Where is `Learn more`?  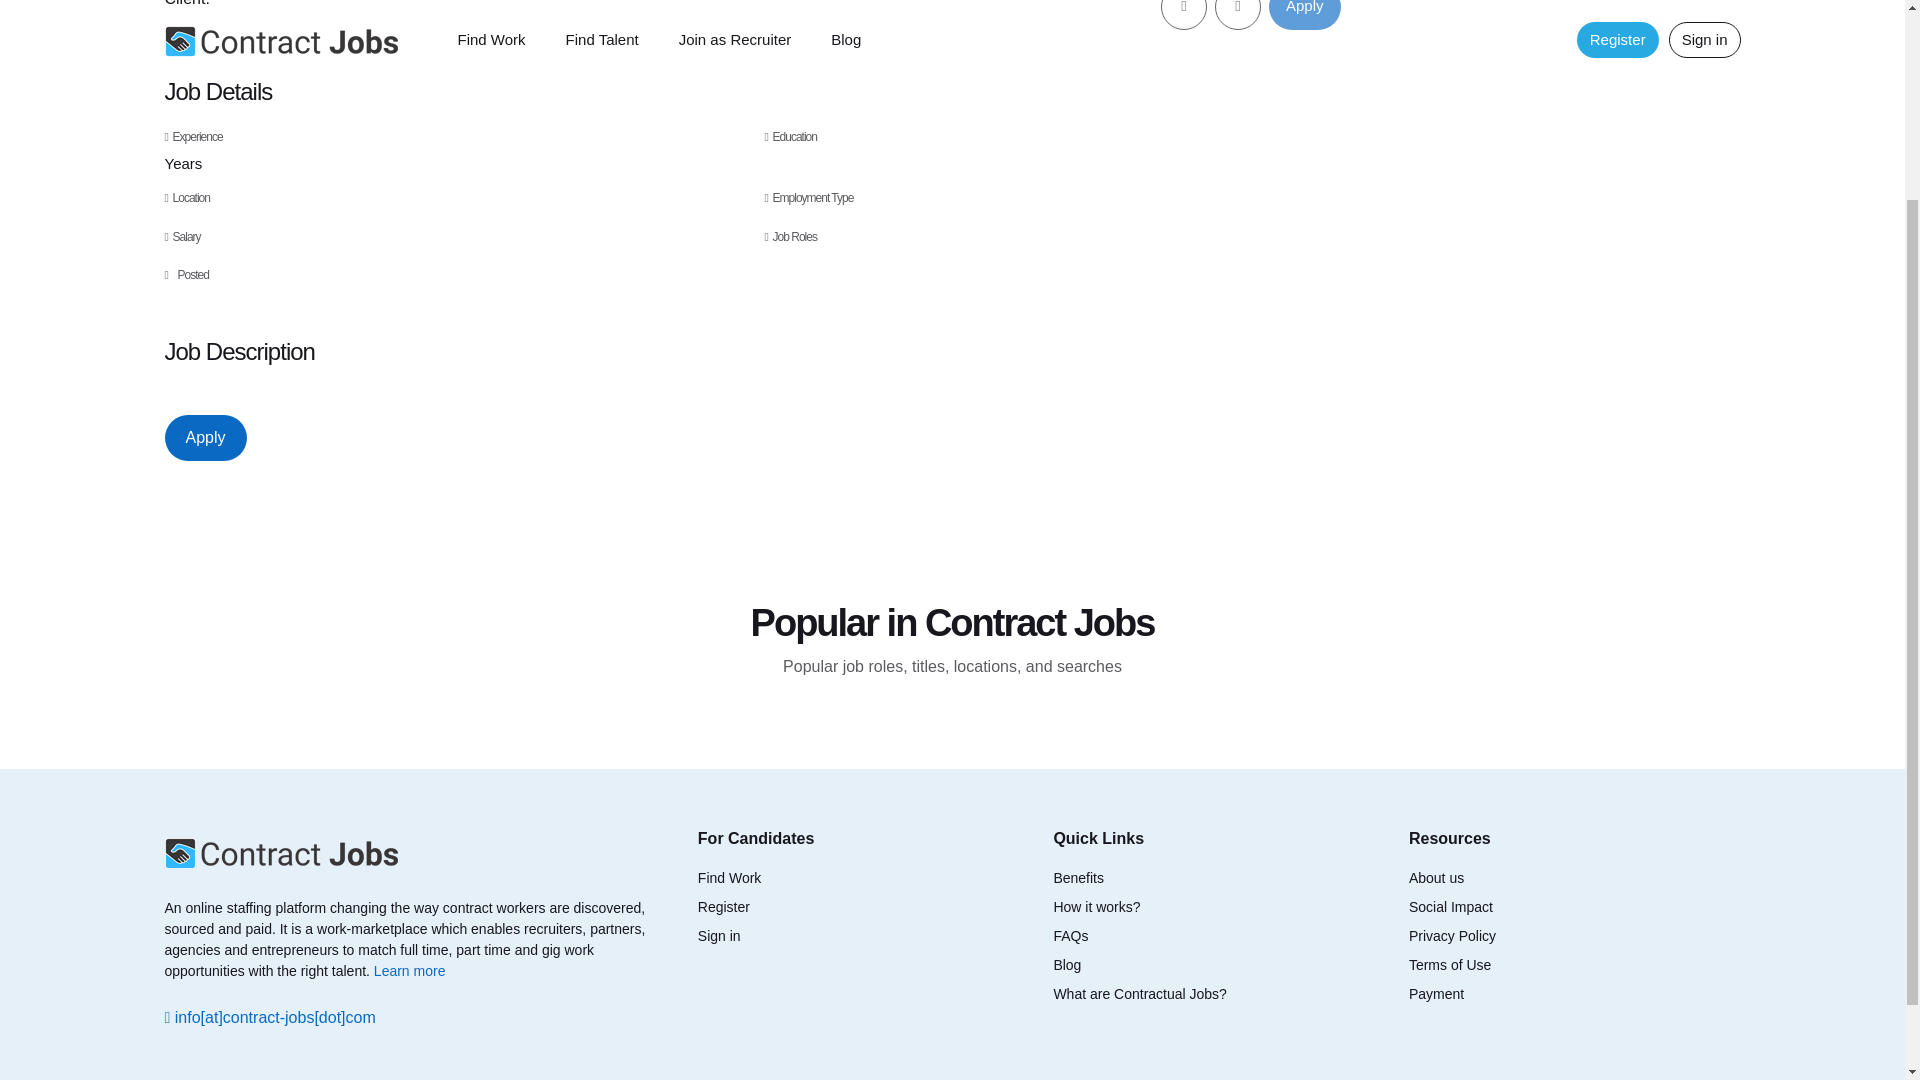
Learn more is located at coordinates (410, 970).